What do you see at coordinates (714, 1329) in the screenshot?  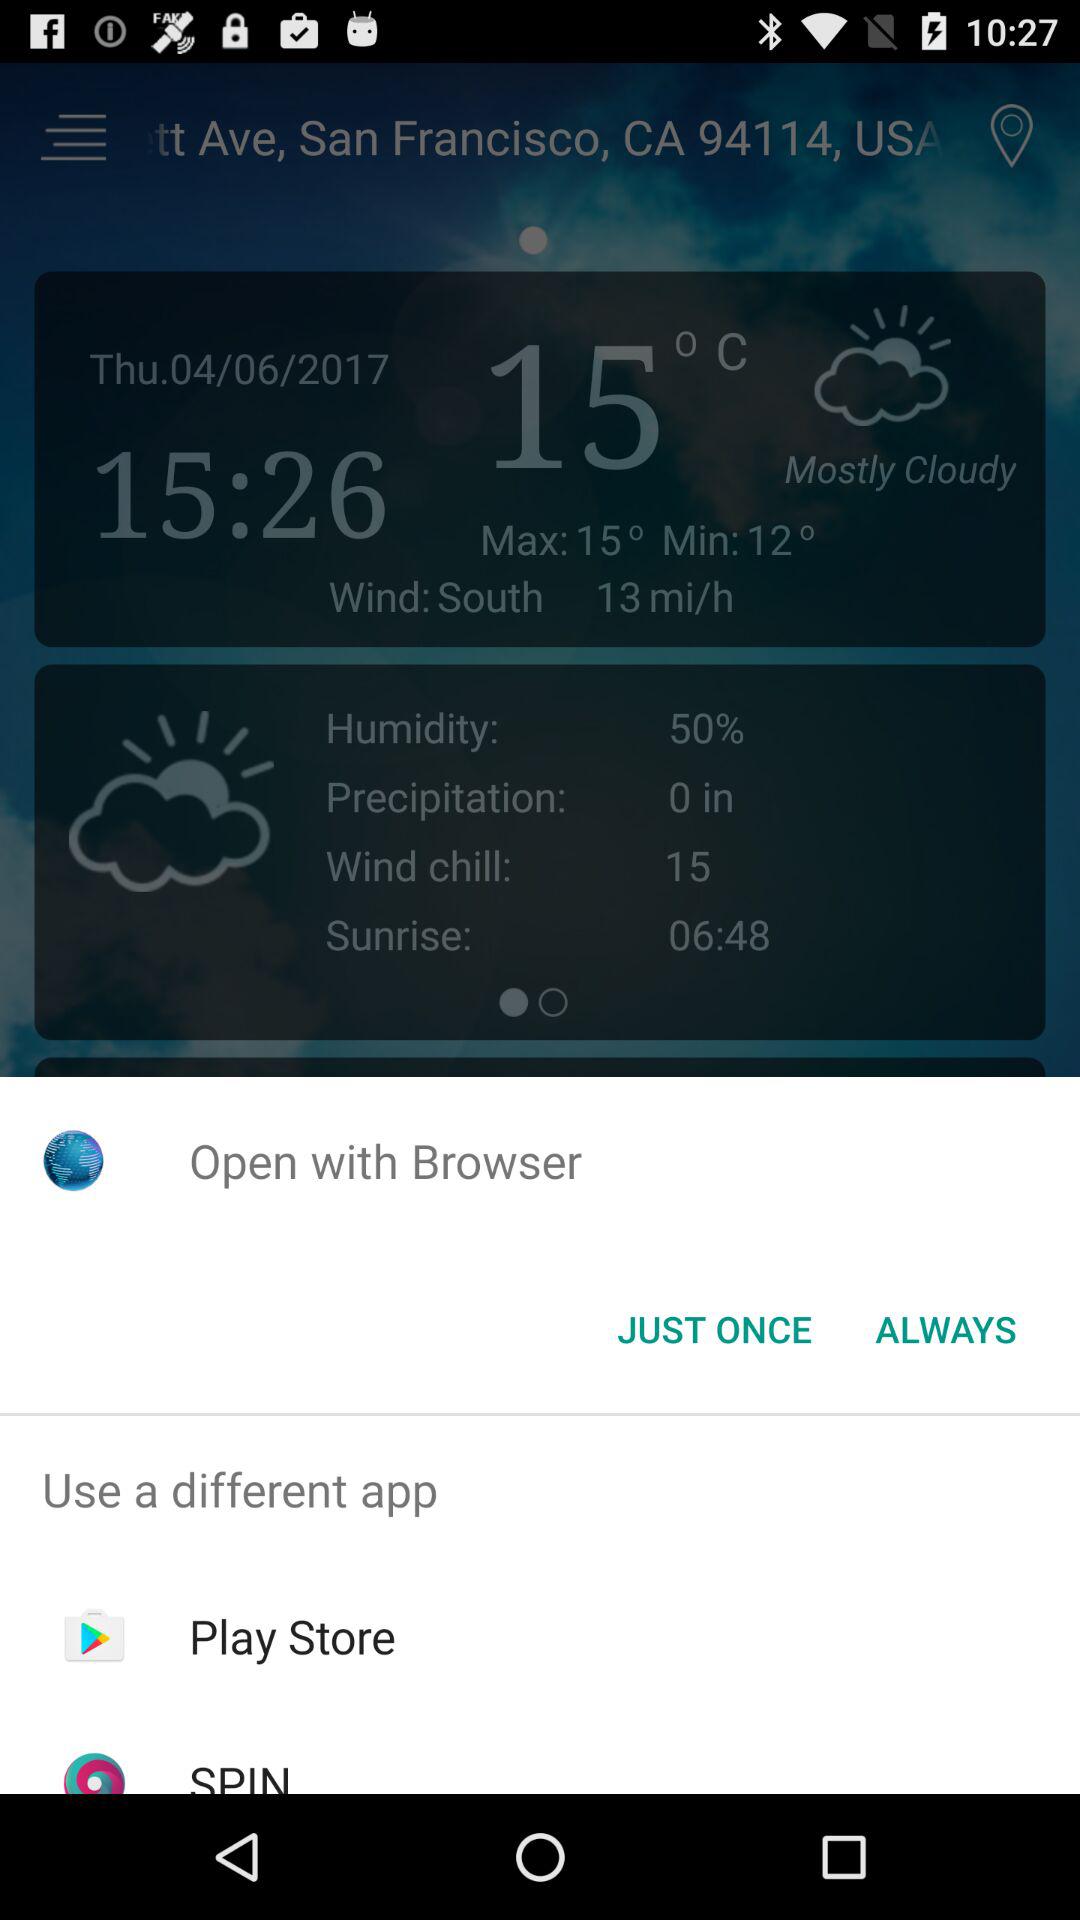 I see `open icon to the left of always button` at bounding box center [714, 1329].